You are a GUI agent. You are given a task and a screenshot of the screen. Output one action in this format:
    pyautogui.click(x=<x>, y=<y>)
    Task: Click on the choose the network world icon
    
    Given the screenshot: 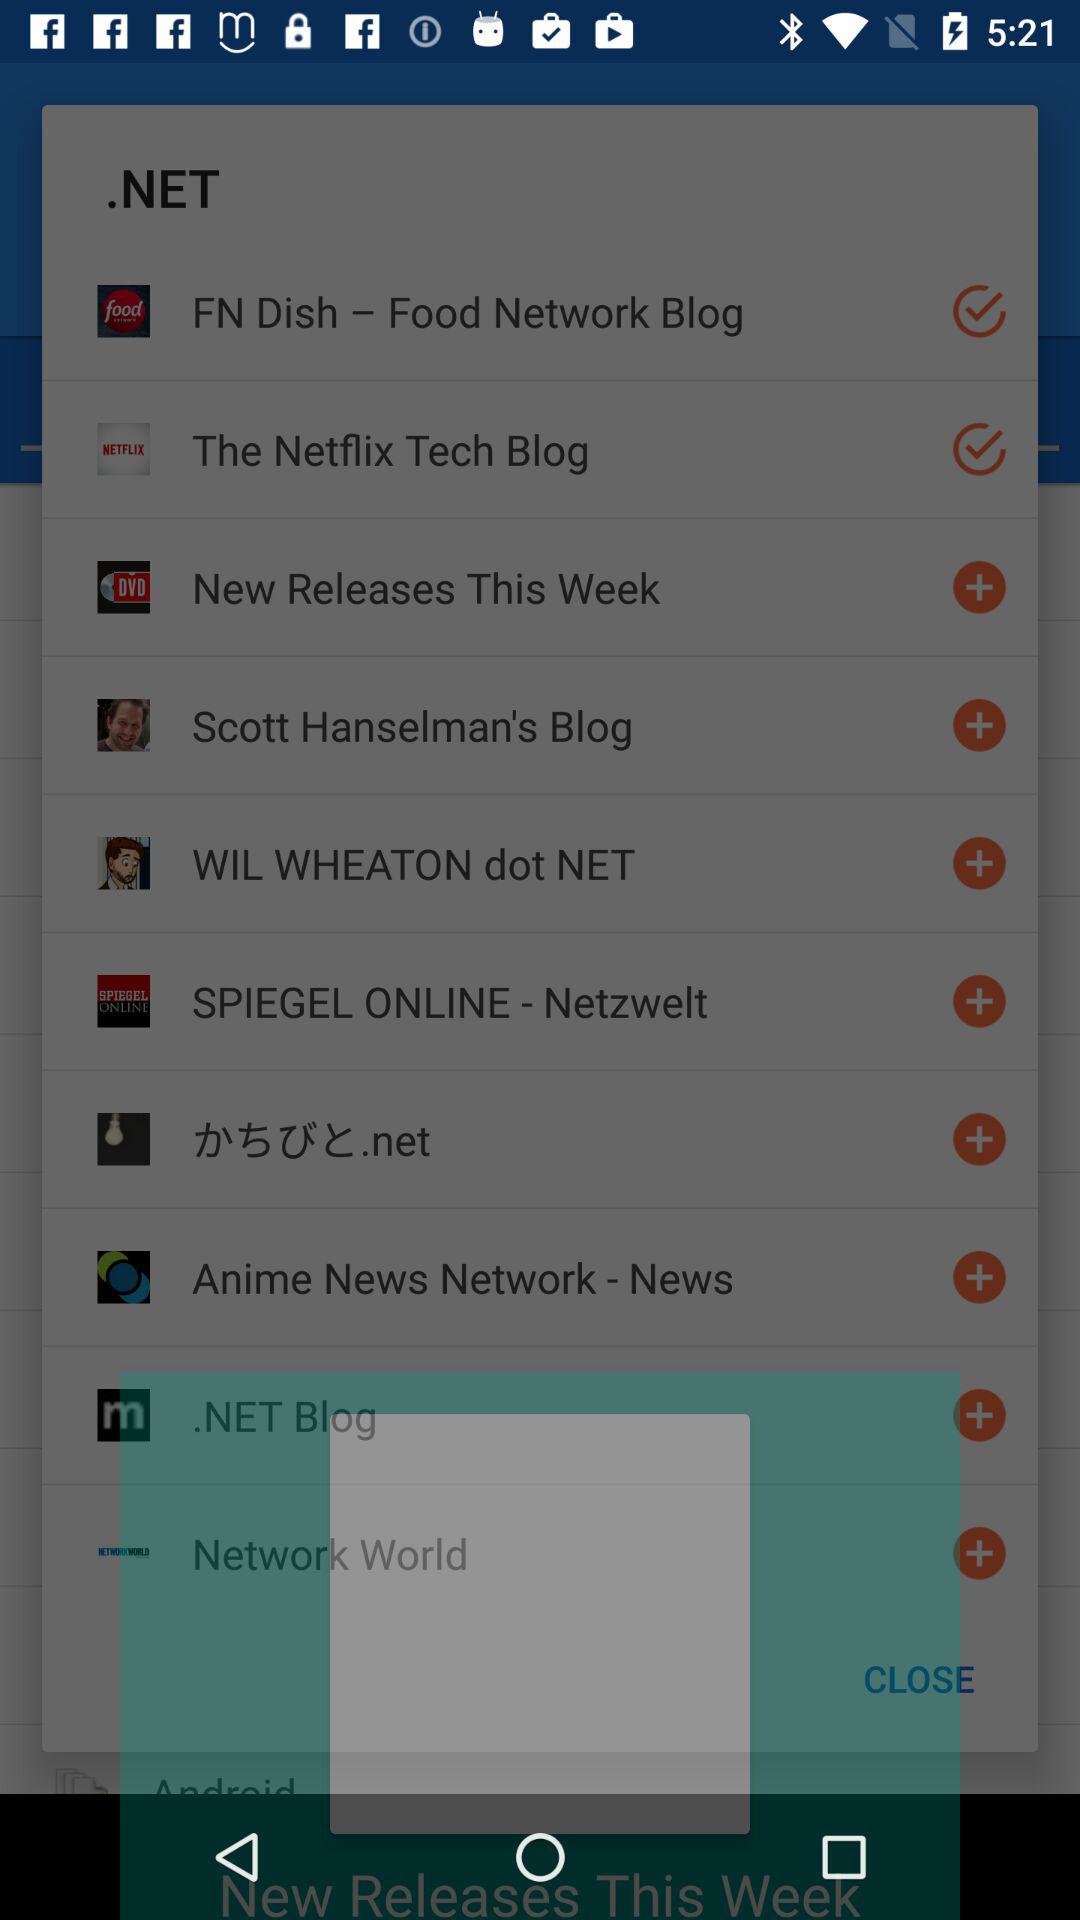 What is the action you would take?
    pyautogui.click(x=563, y=1552)
    